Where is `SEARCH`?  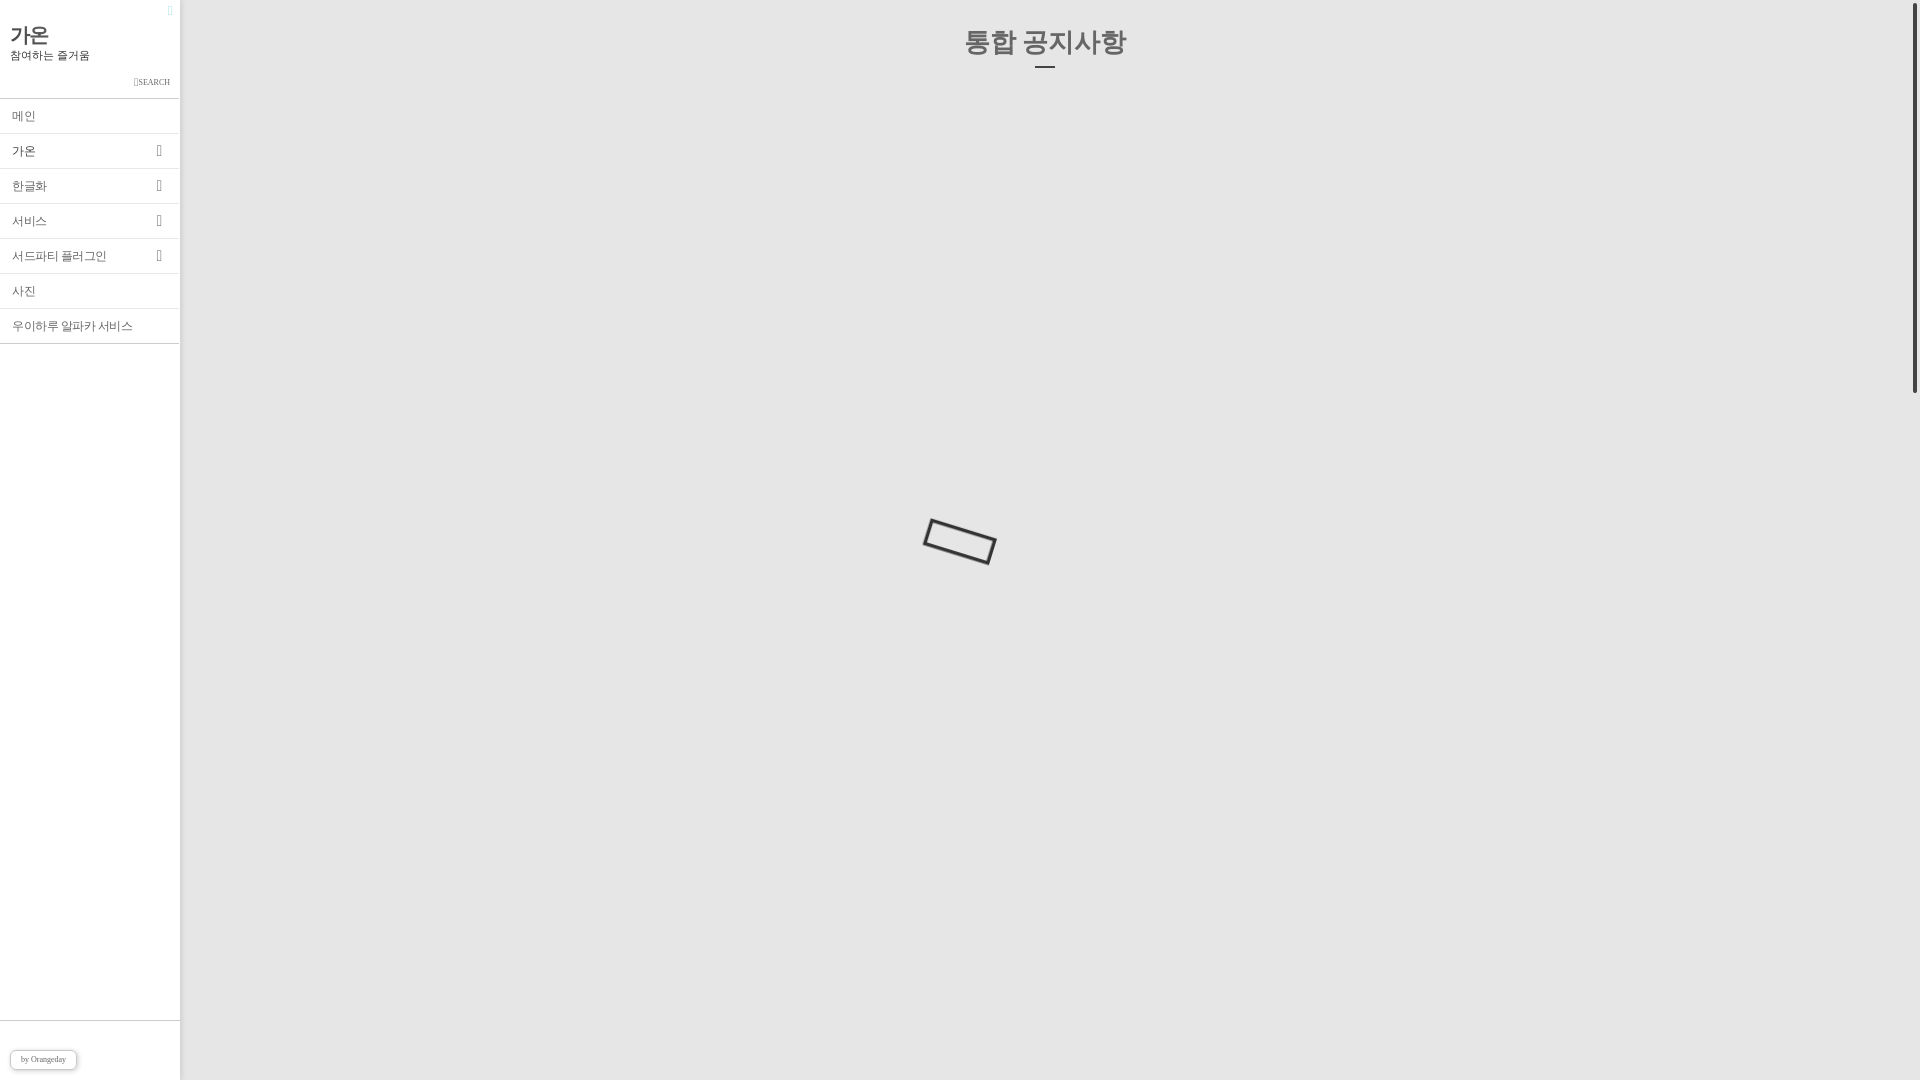 SEARCH is located at coordinates (90, 80).